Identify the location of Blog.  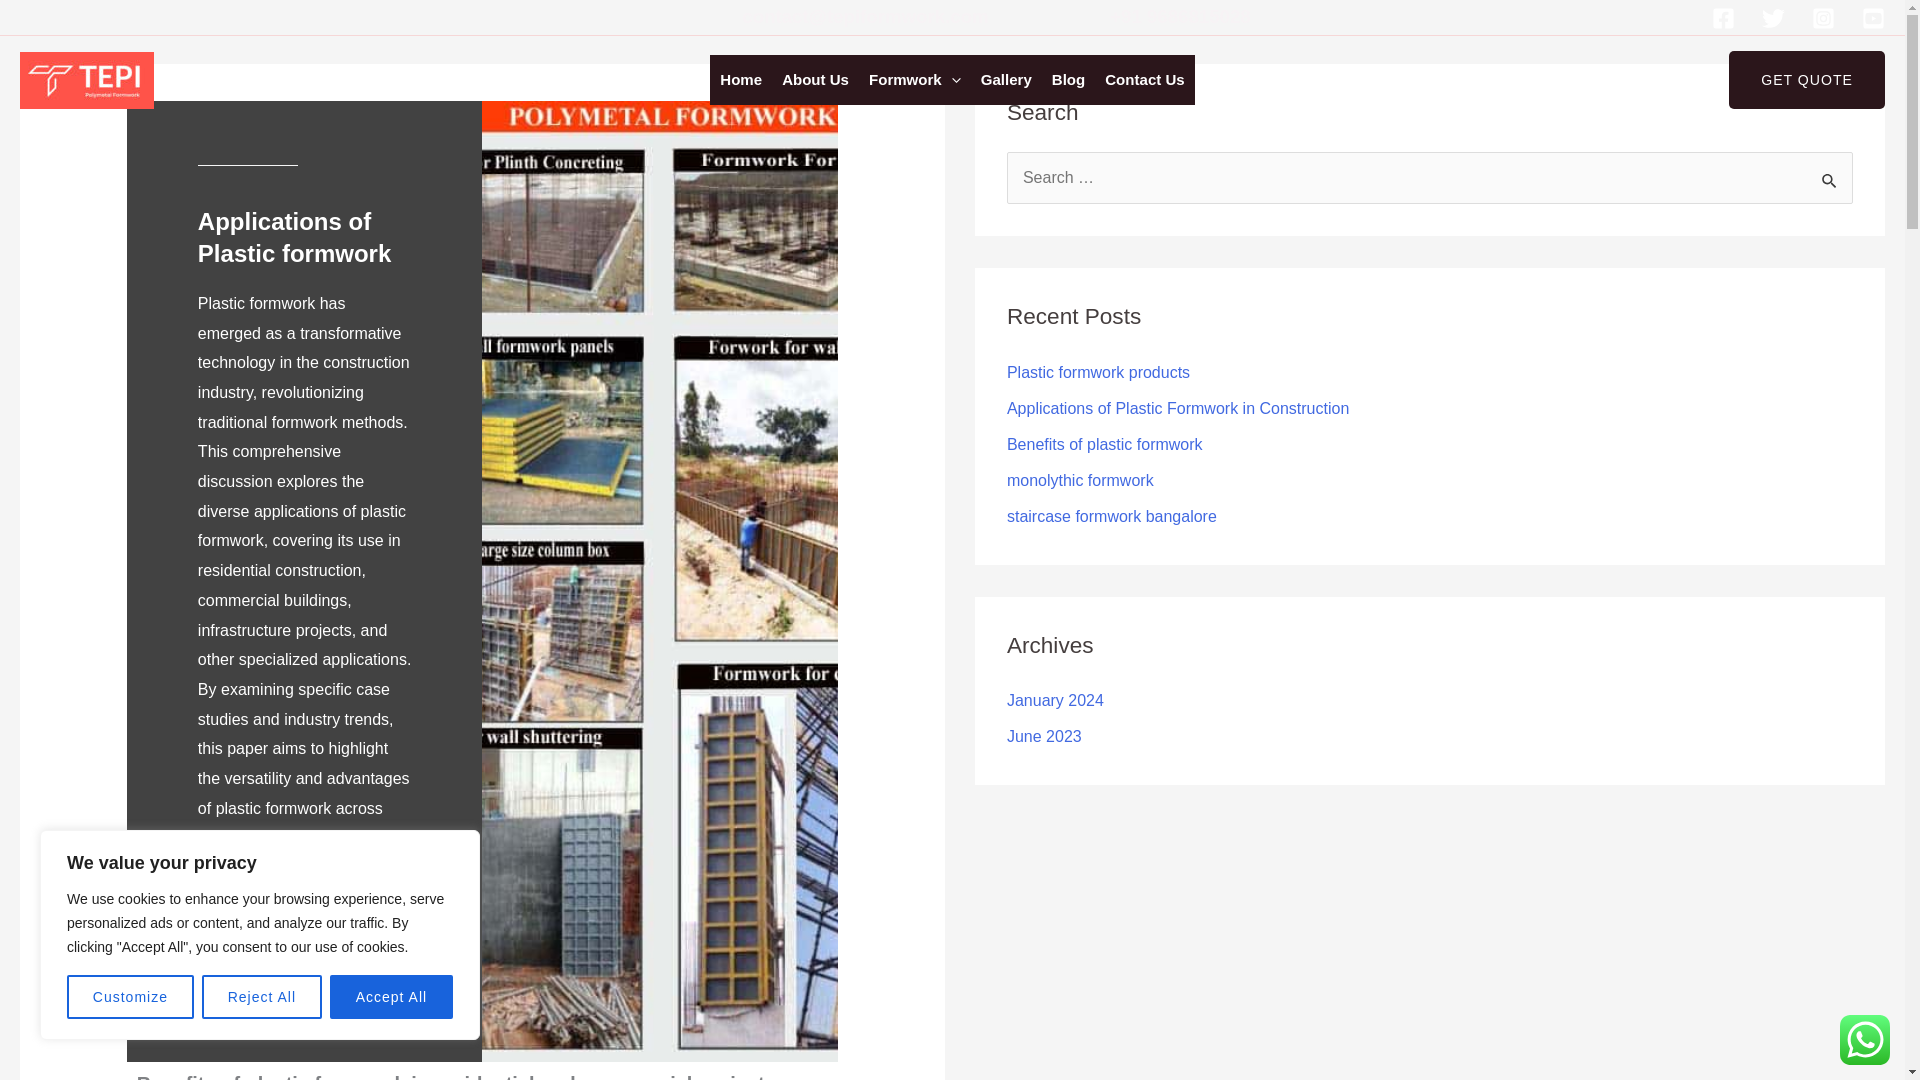
(1068, 80).